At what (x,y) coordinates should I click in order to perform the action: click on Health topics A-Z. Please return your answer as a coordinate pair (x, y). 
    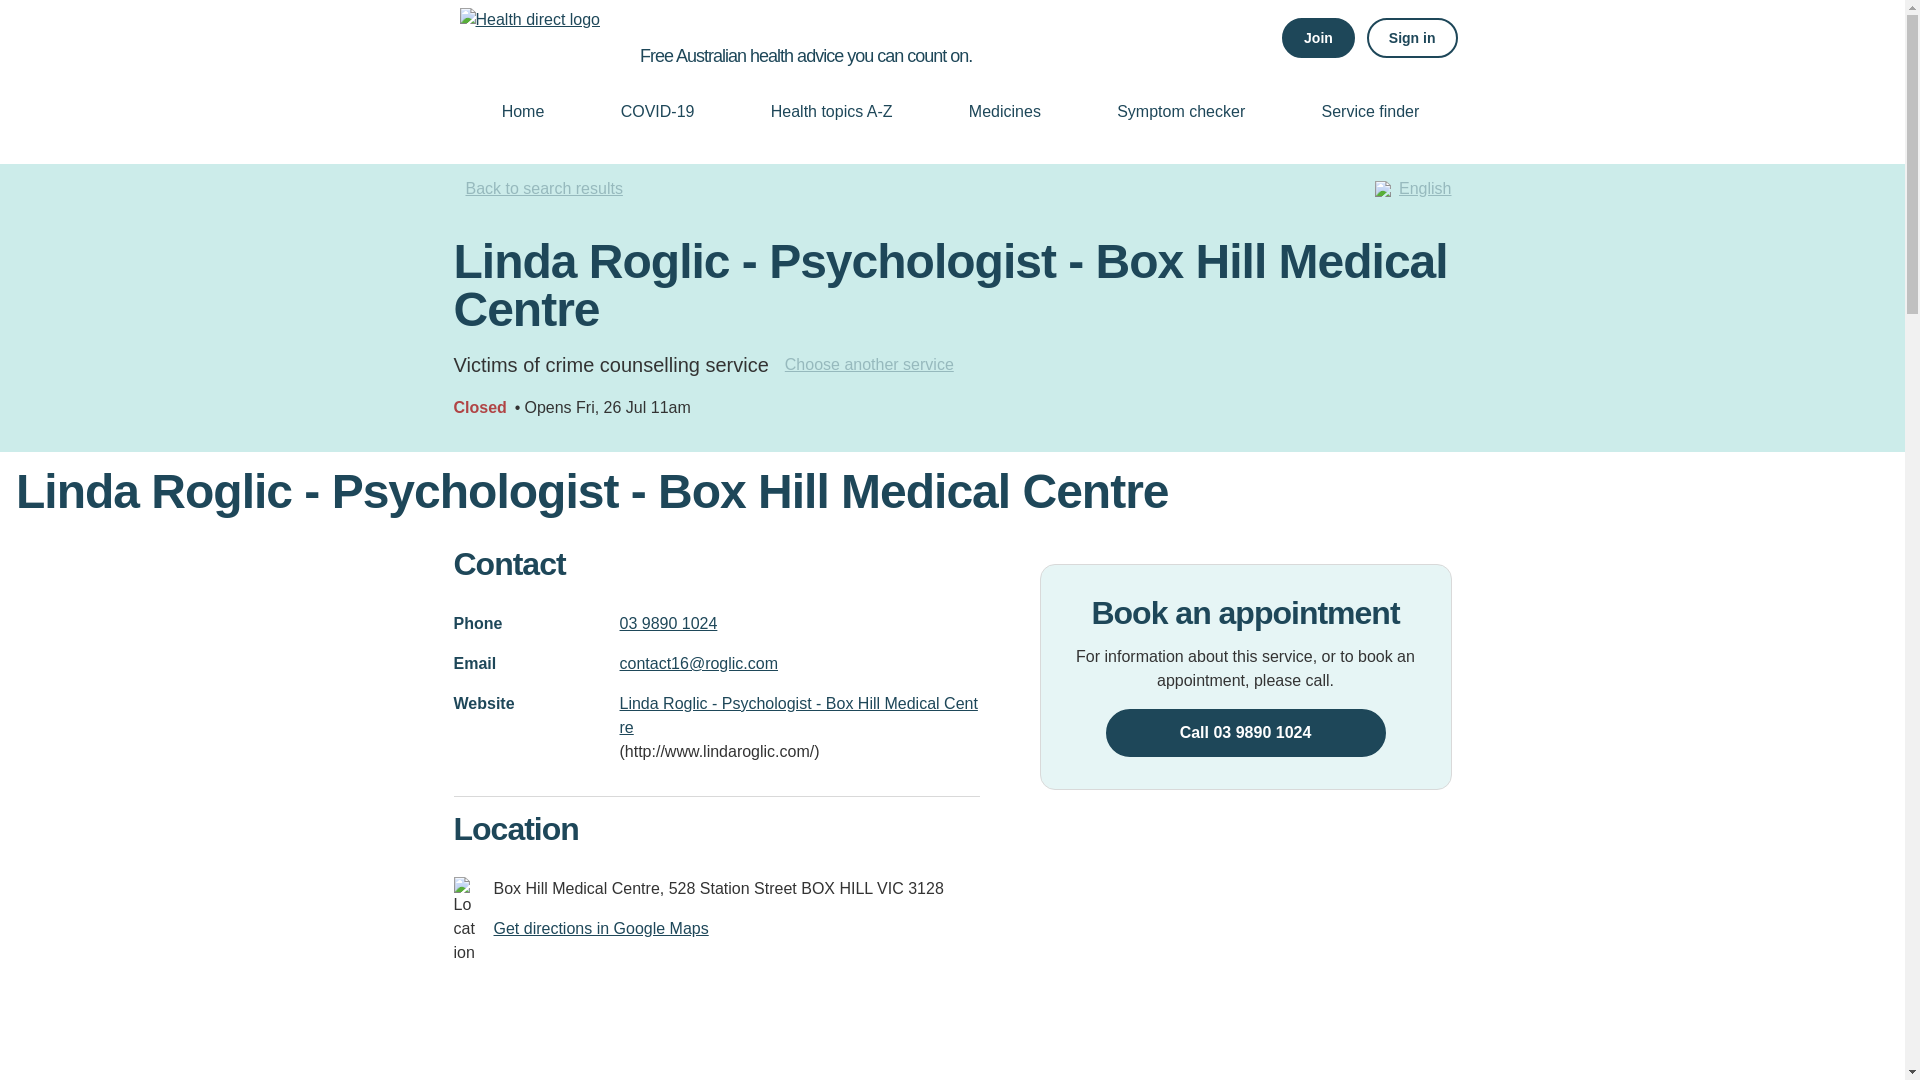
    Looking at the image, I should click on (832, 111).